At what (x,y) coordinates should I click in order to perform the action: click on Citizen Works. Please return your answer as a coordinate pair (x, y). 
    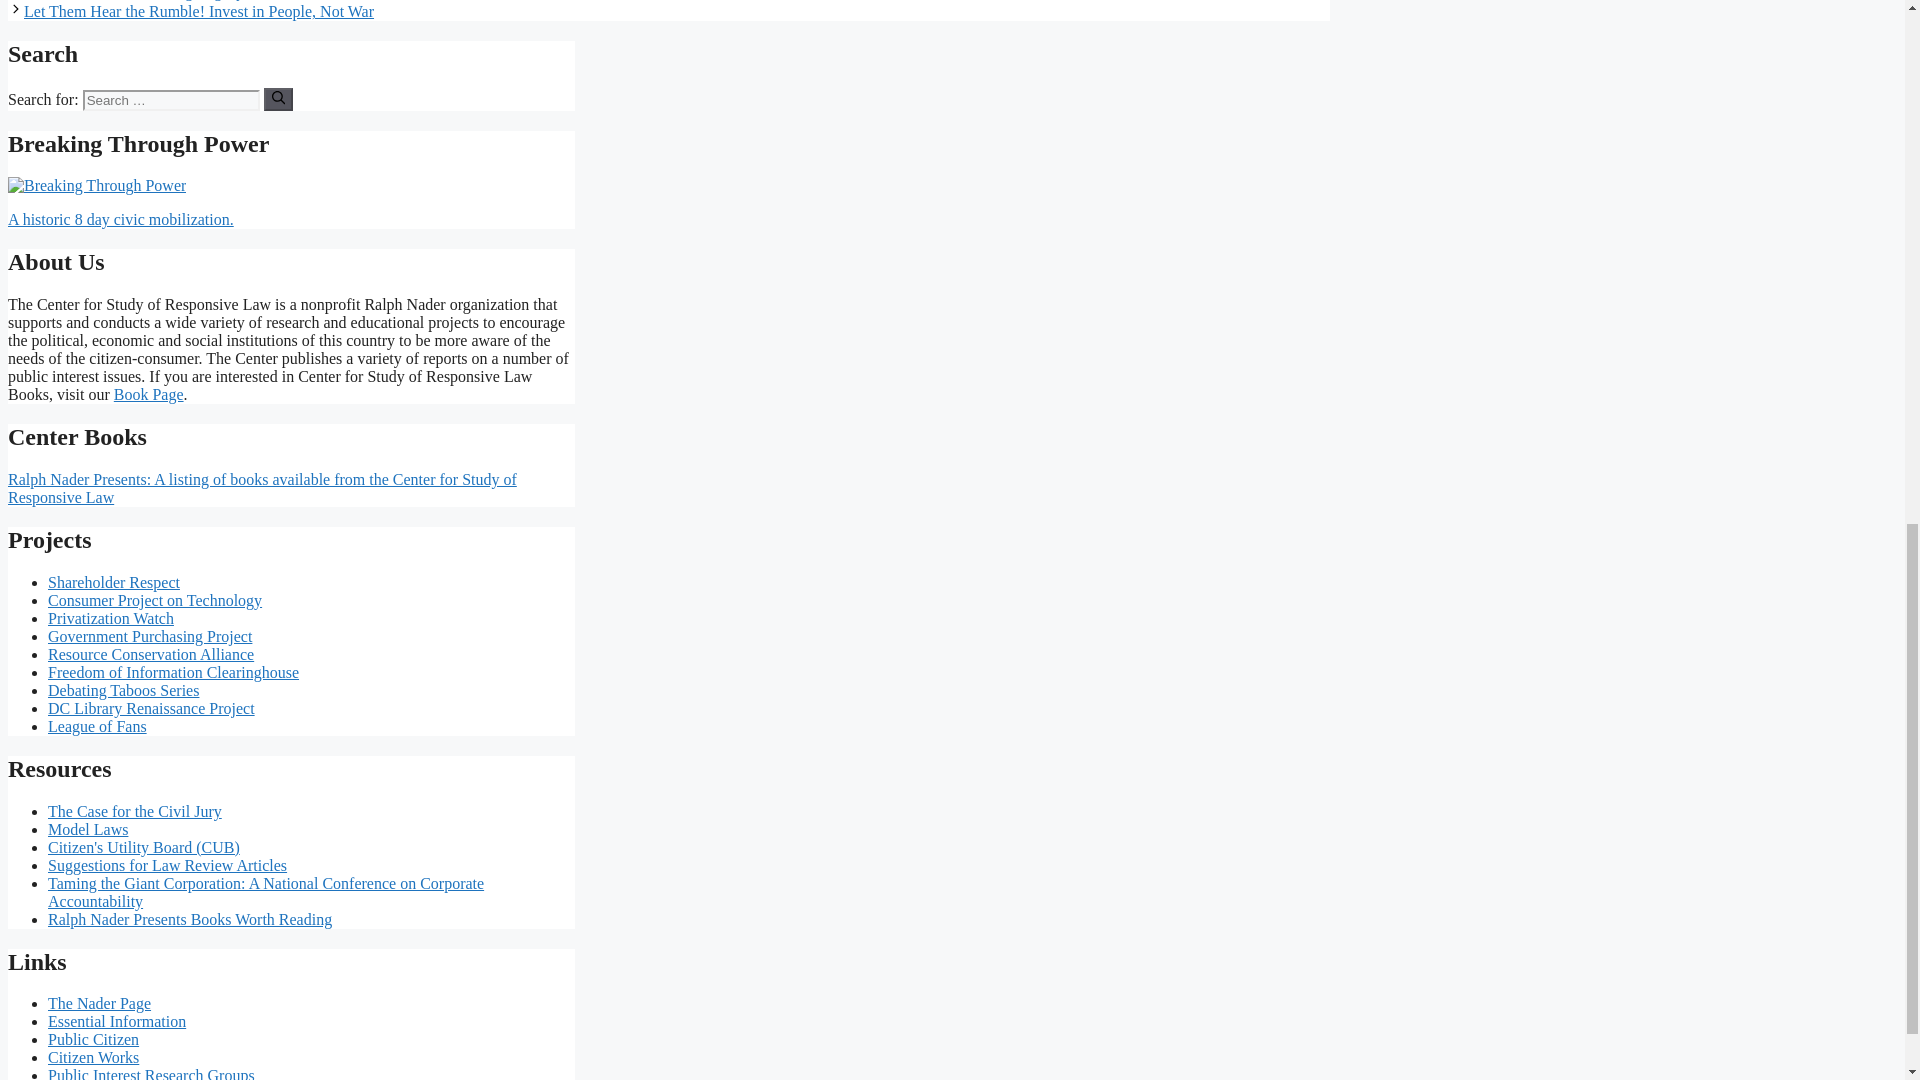
    Looking at the image, I should click on (93, 1056).